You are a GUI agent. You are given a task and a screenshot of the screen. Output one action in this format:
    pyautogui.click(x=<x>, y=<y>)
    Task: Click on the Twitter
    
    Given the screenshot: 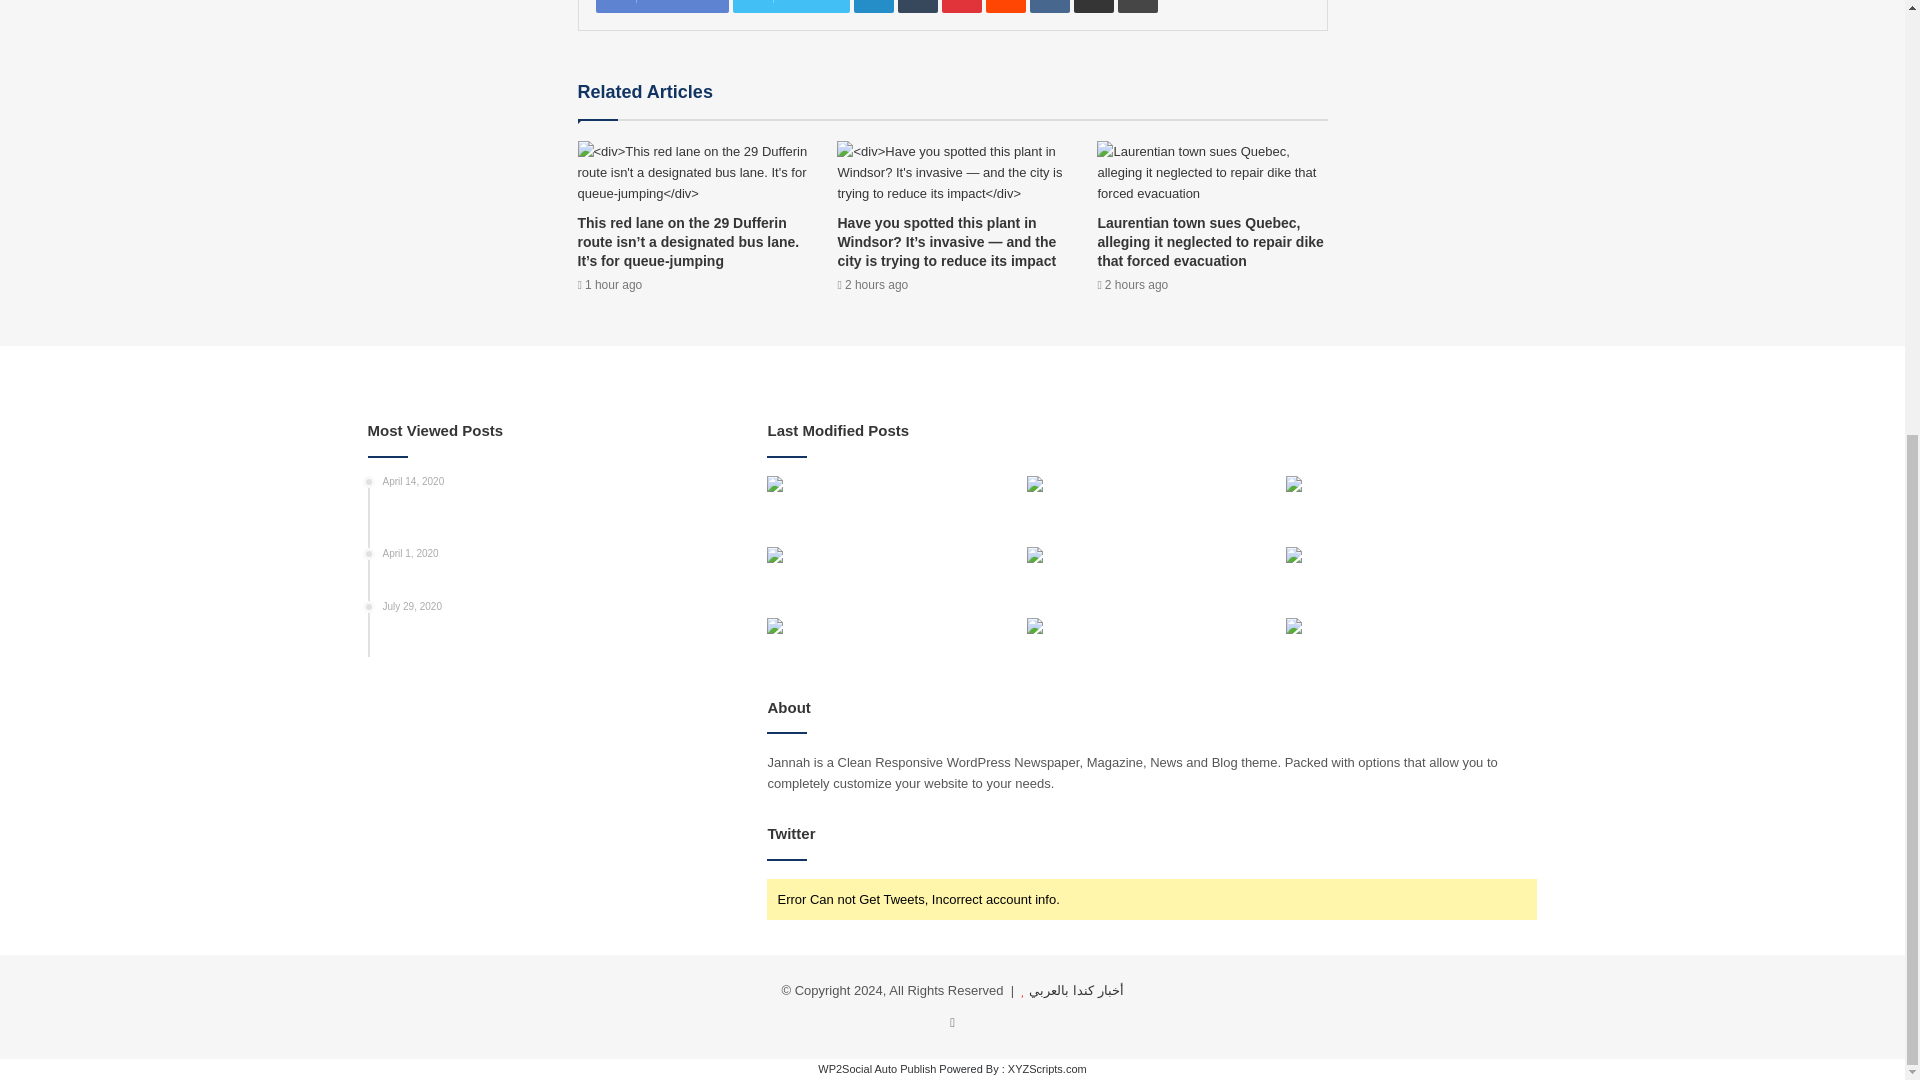 What is the action you would take?
    pyautogui.click(x=790, y=6)
    